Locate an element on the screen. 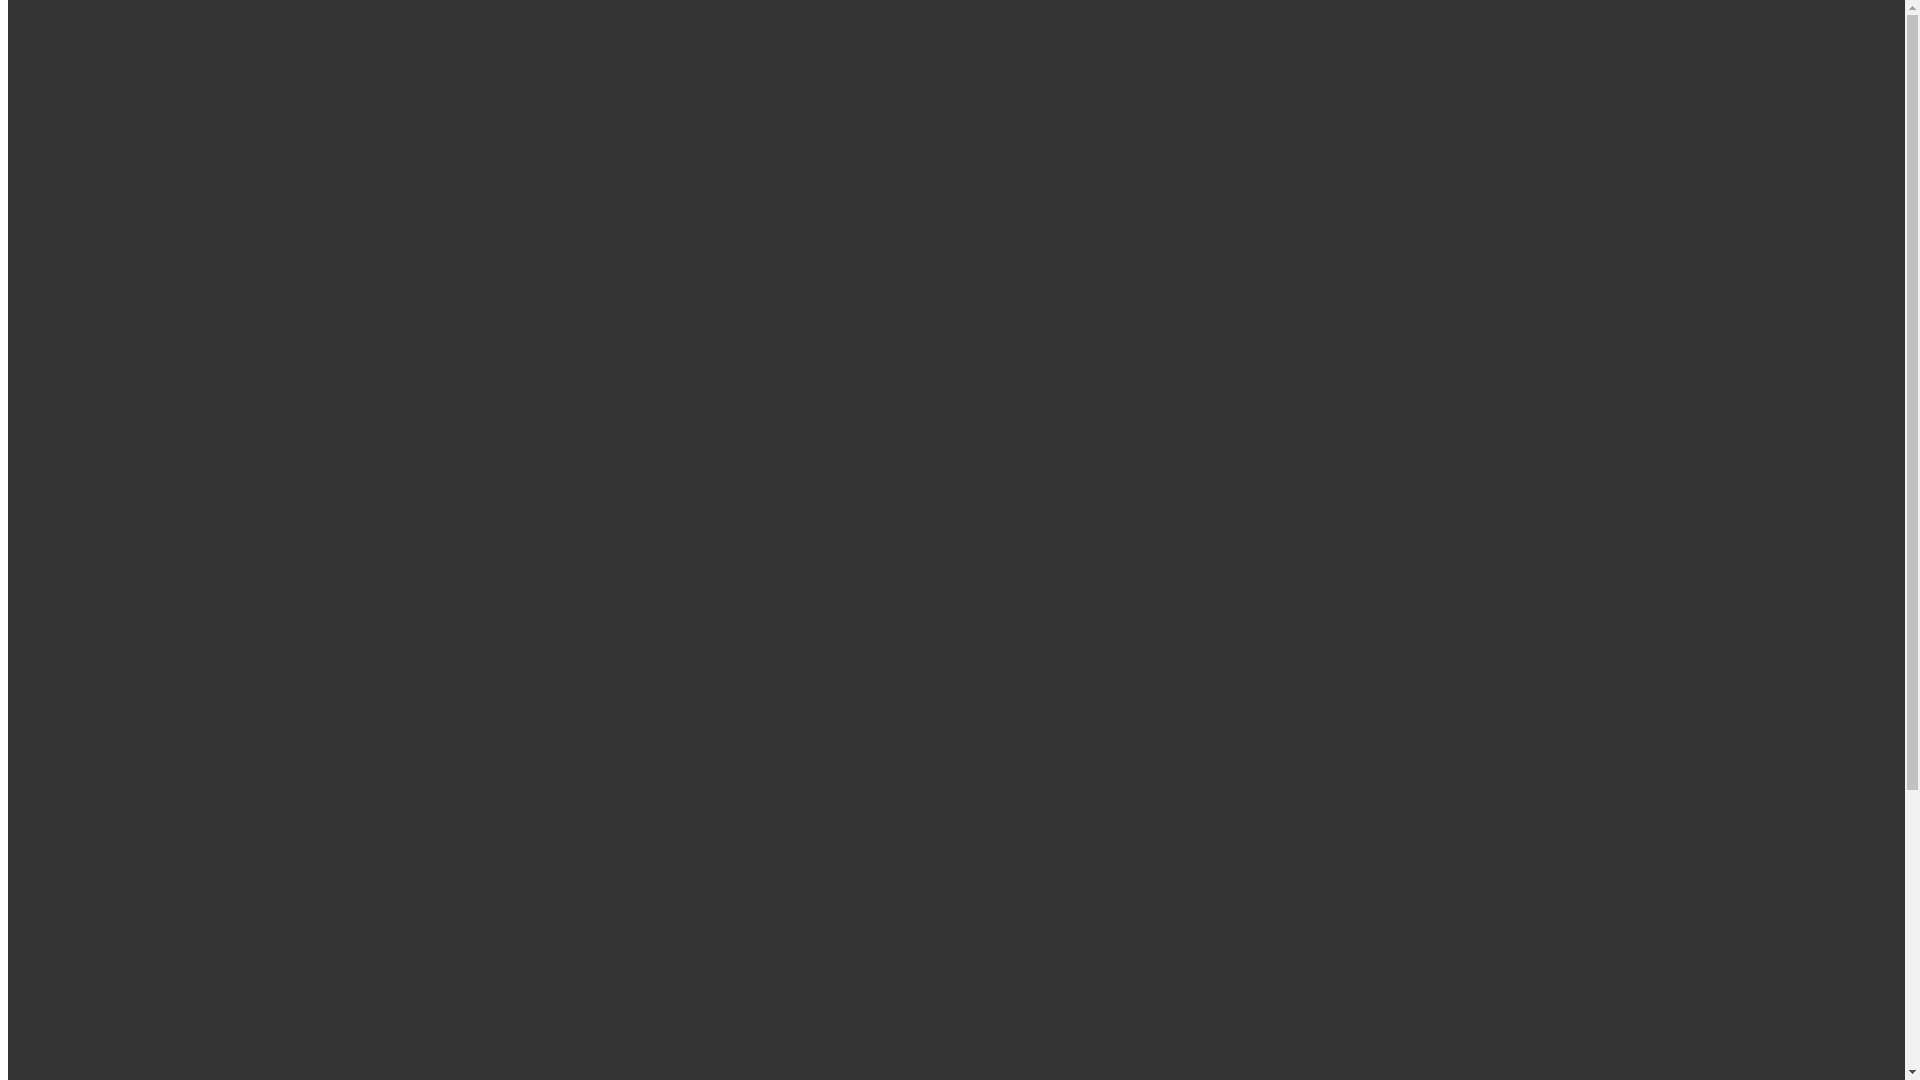 The height and width of the screenshot is (1080, 1920). Contact is located at coordinates (73, 576).